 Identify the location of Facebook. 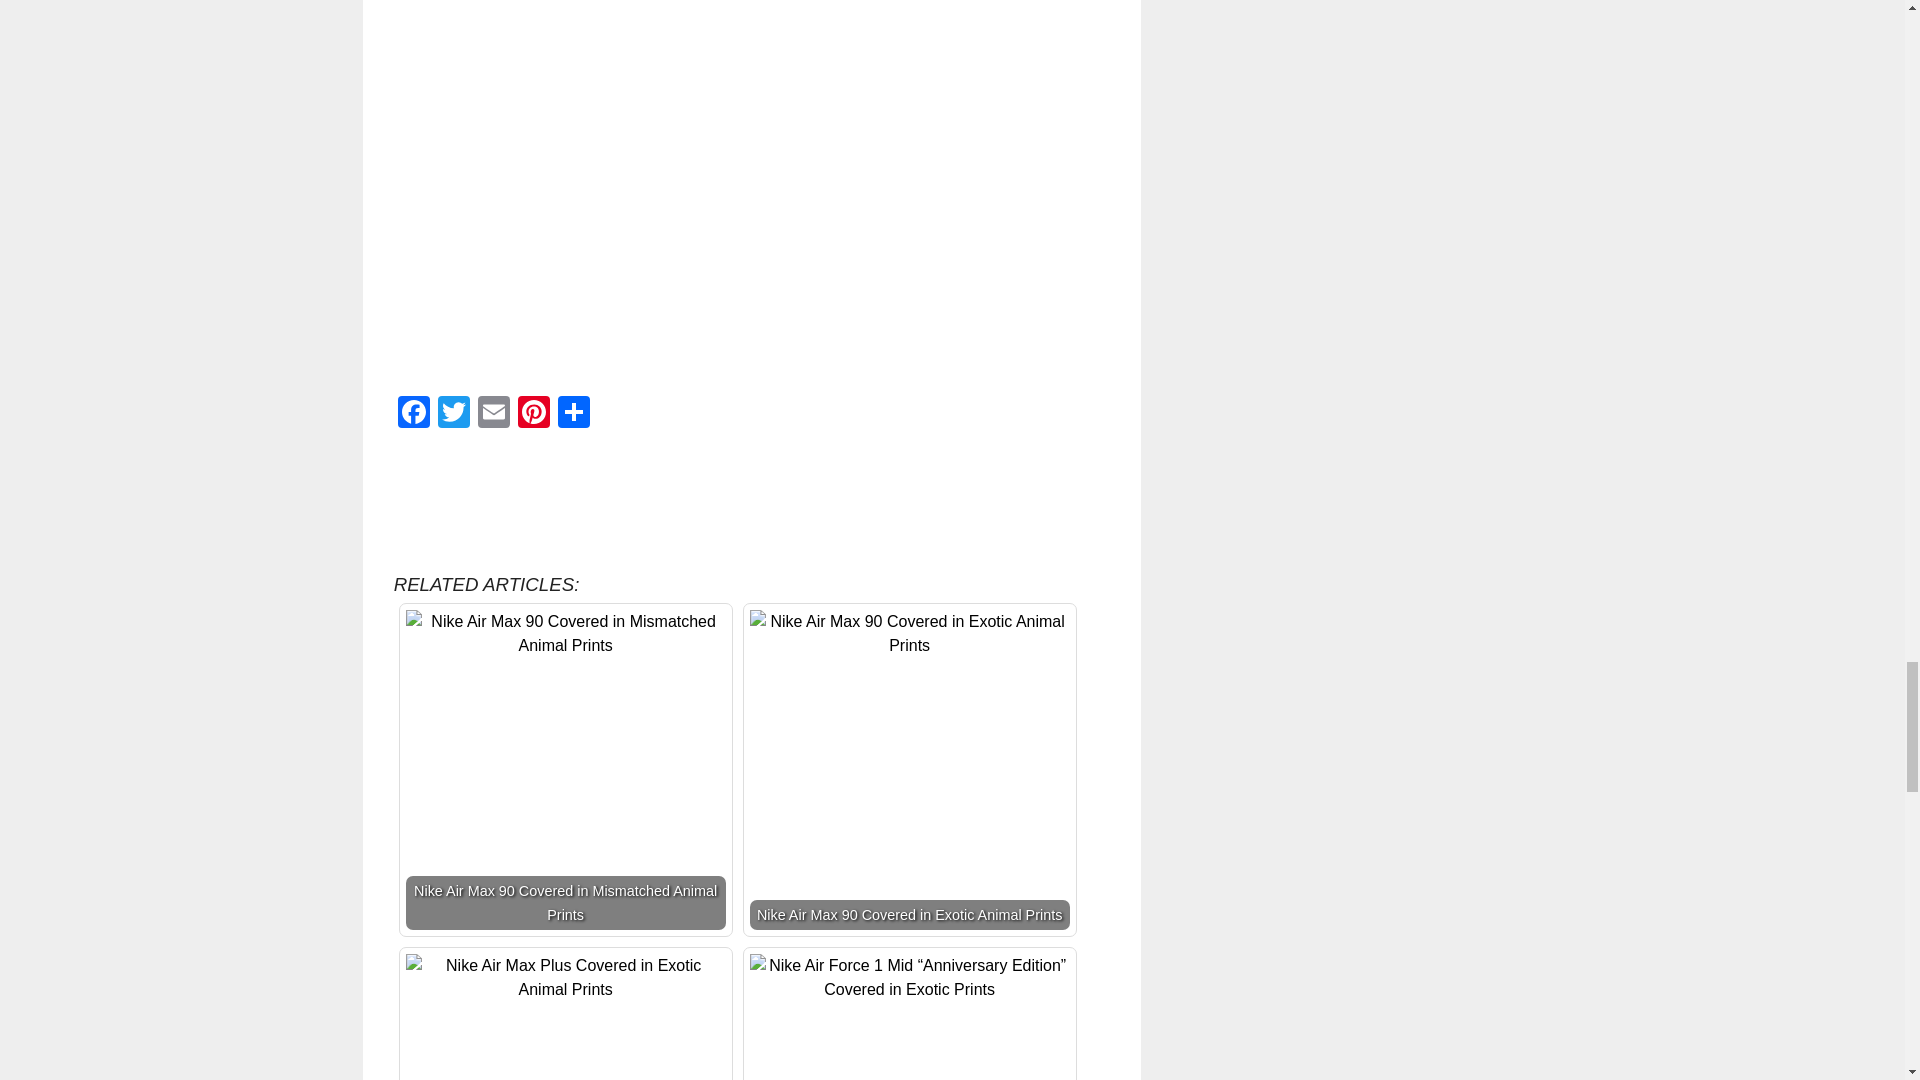
(413, 414).